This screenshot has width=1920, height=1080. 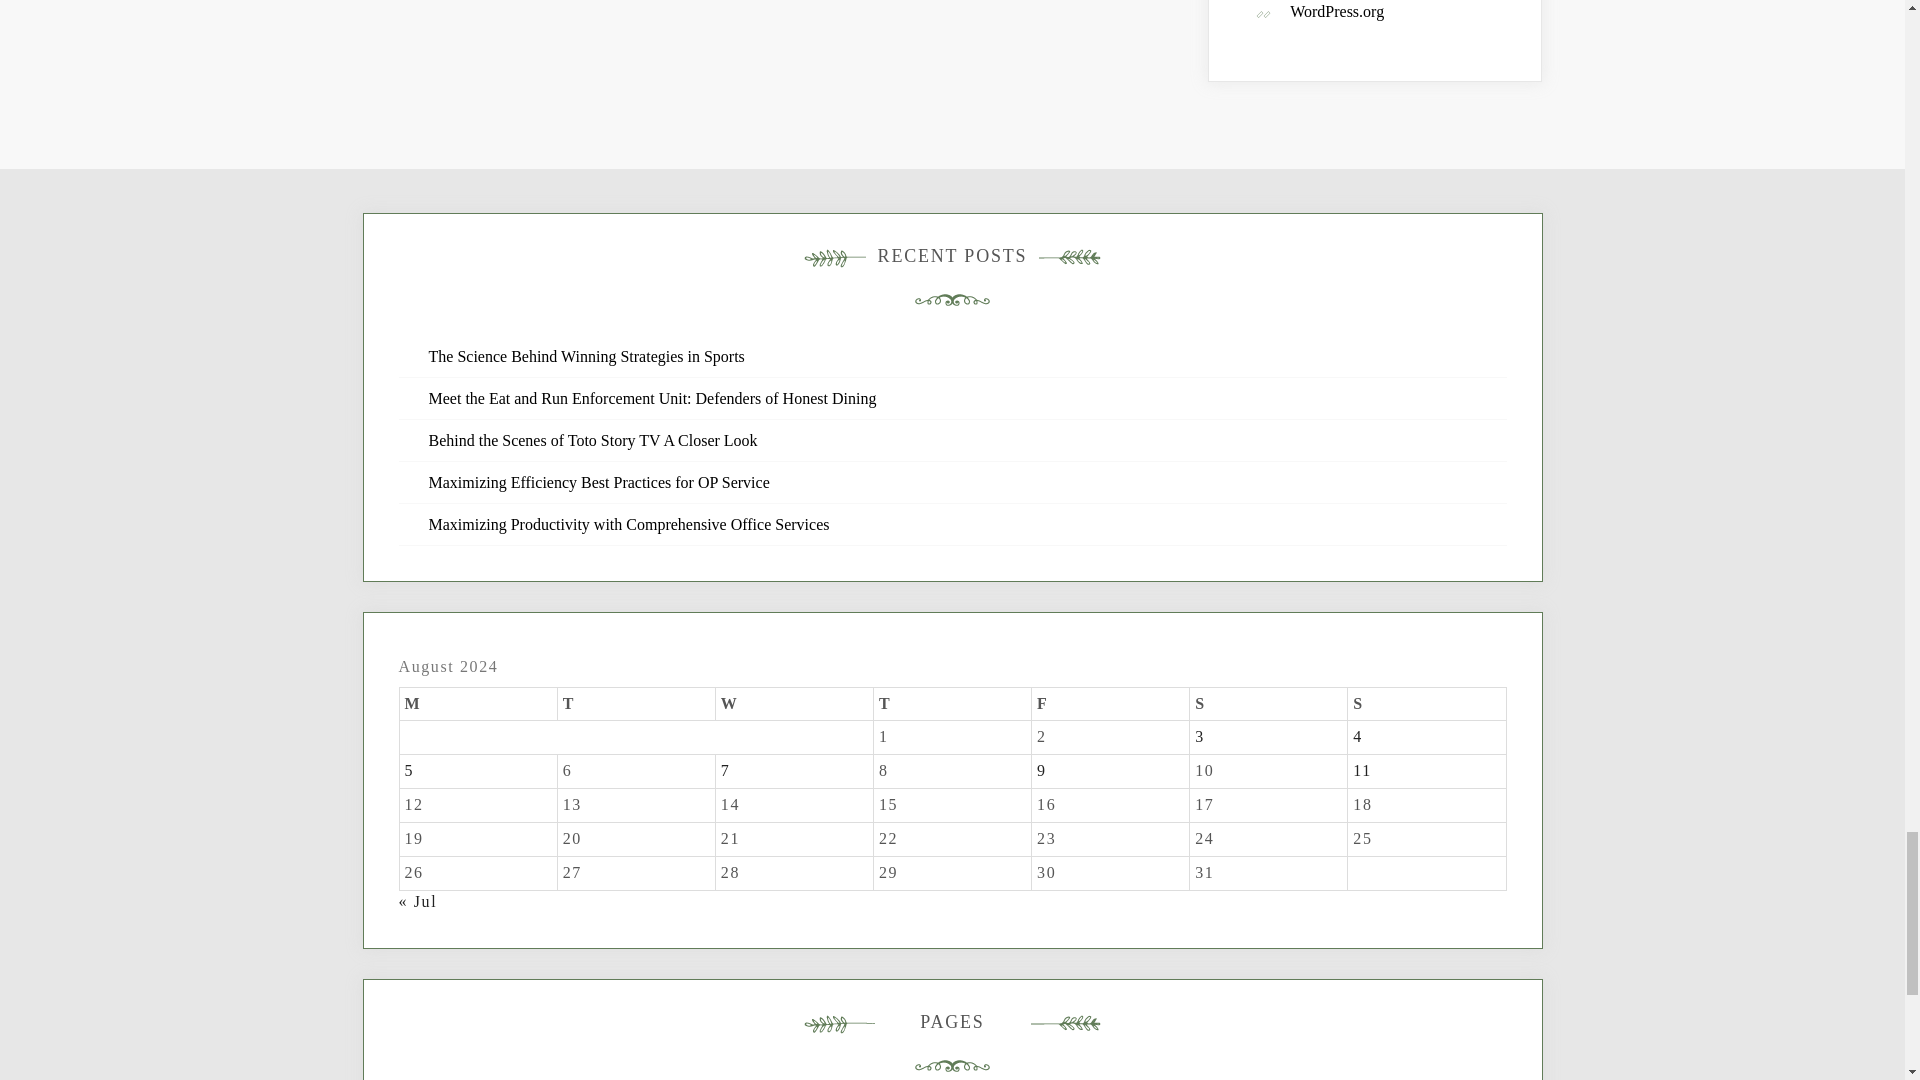 I want to click on Tuesday, so click(x=635, y=704).